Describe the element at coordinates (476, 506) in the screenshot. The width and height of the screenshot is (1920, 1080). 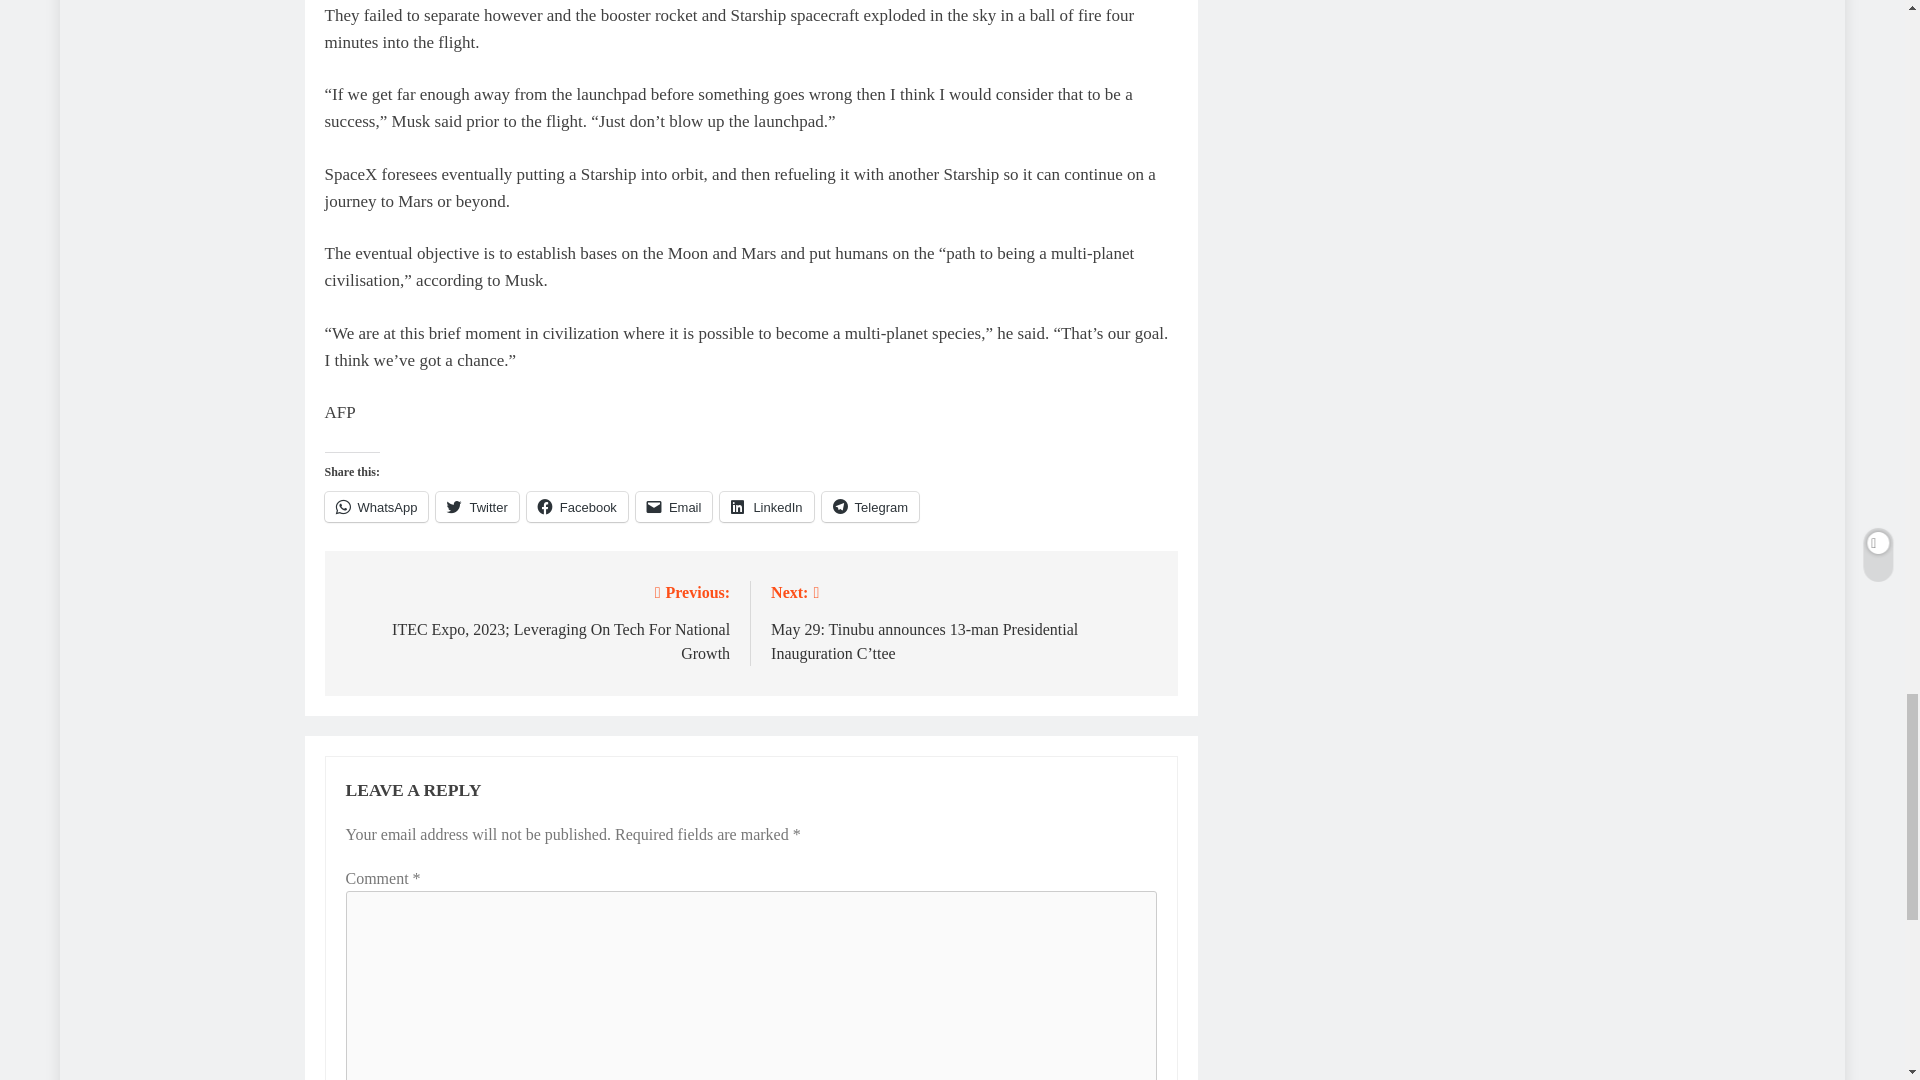
I see `Twitter` at that location.